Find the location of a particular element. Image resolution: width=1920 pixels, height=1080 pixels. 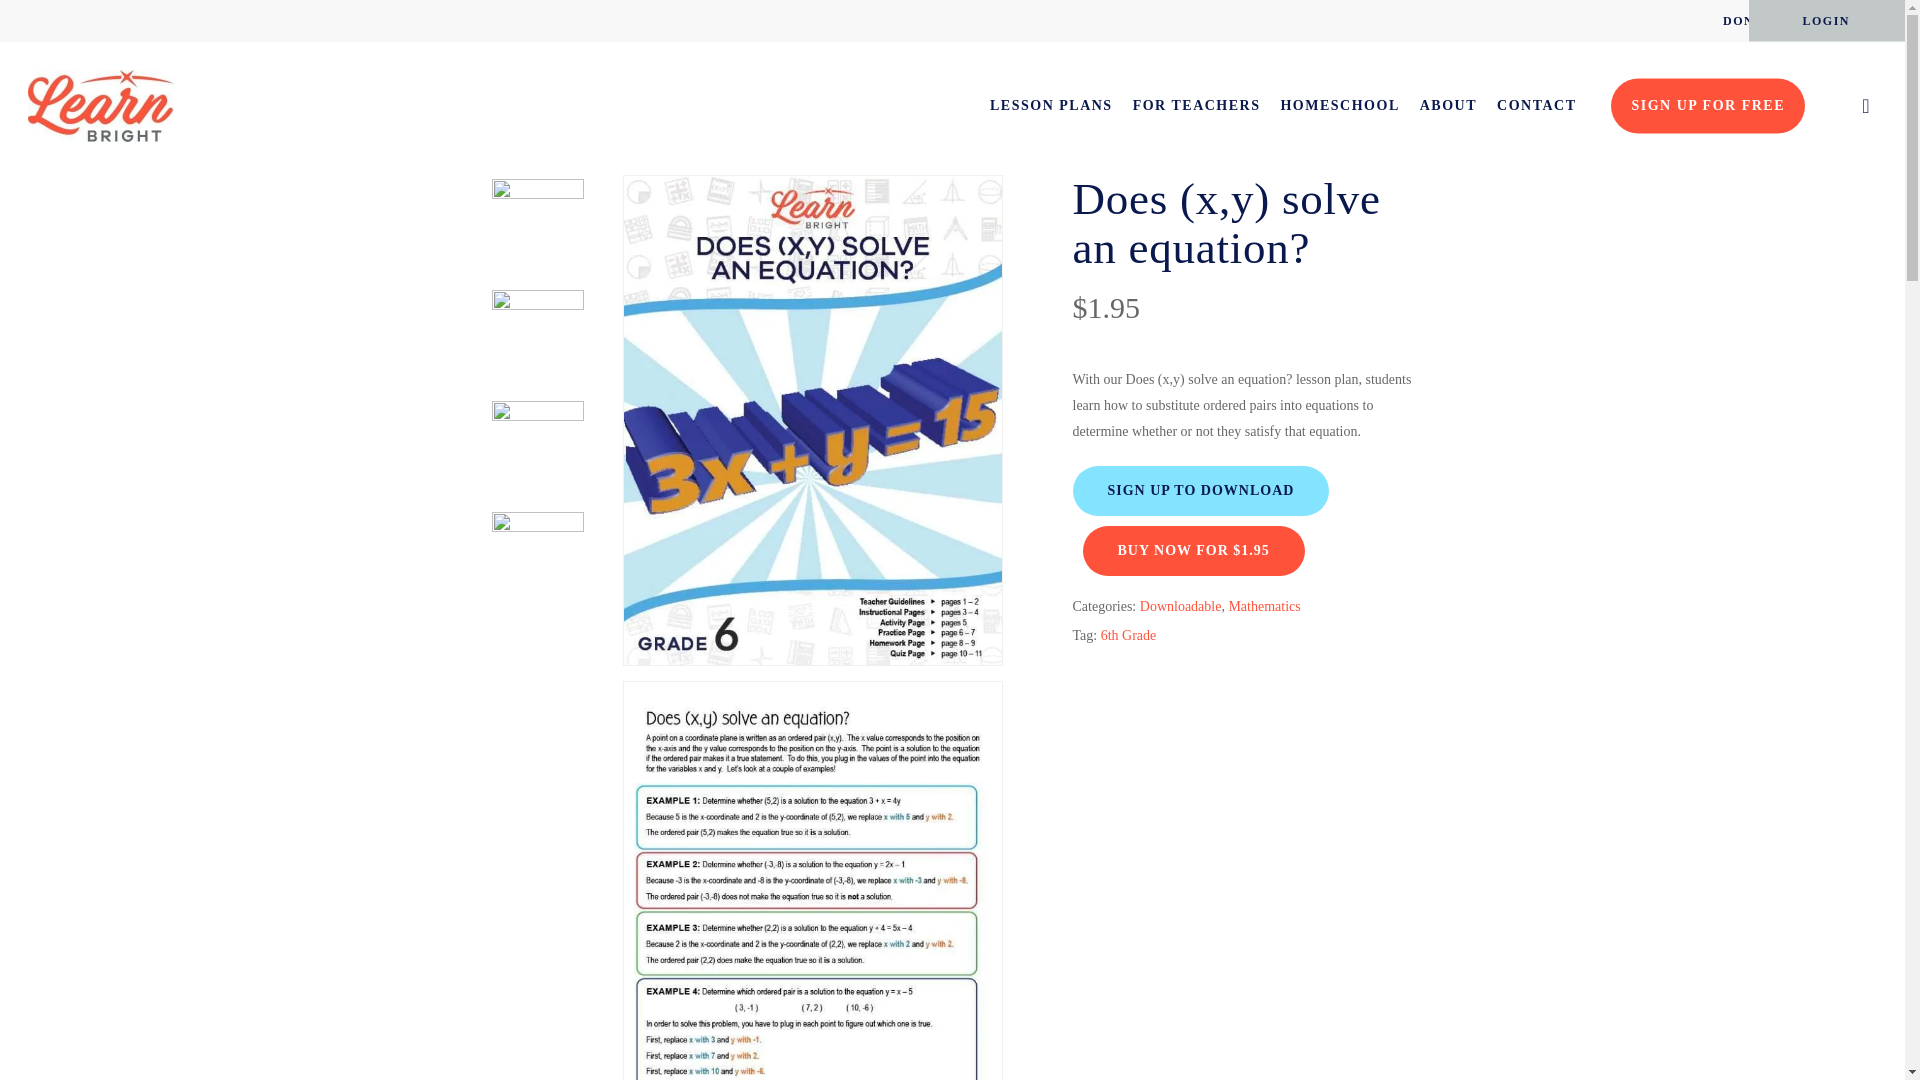

LOGIN is located at coordinates (1826, 20).